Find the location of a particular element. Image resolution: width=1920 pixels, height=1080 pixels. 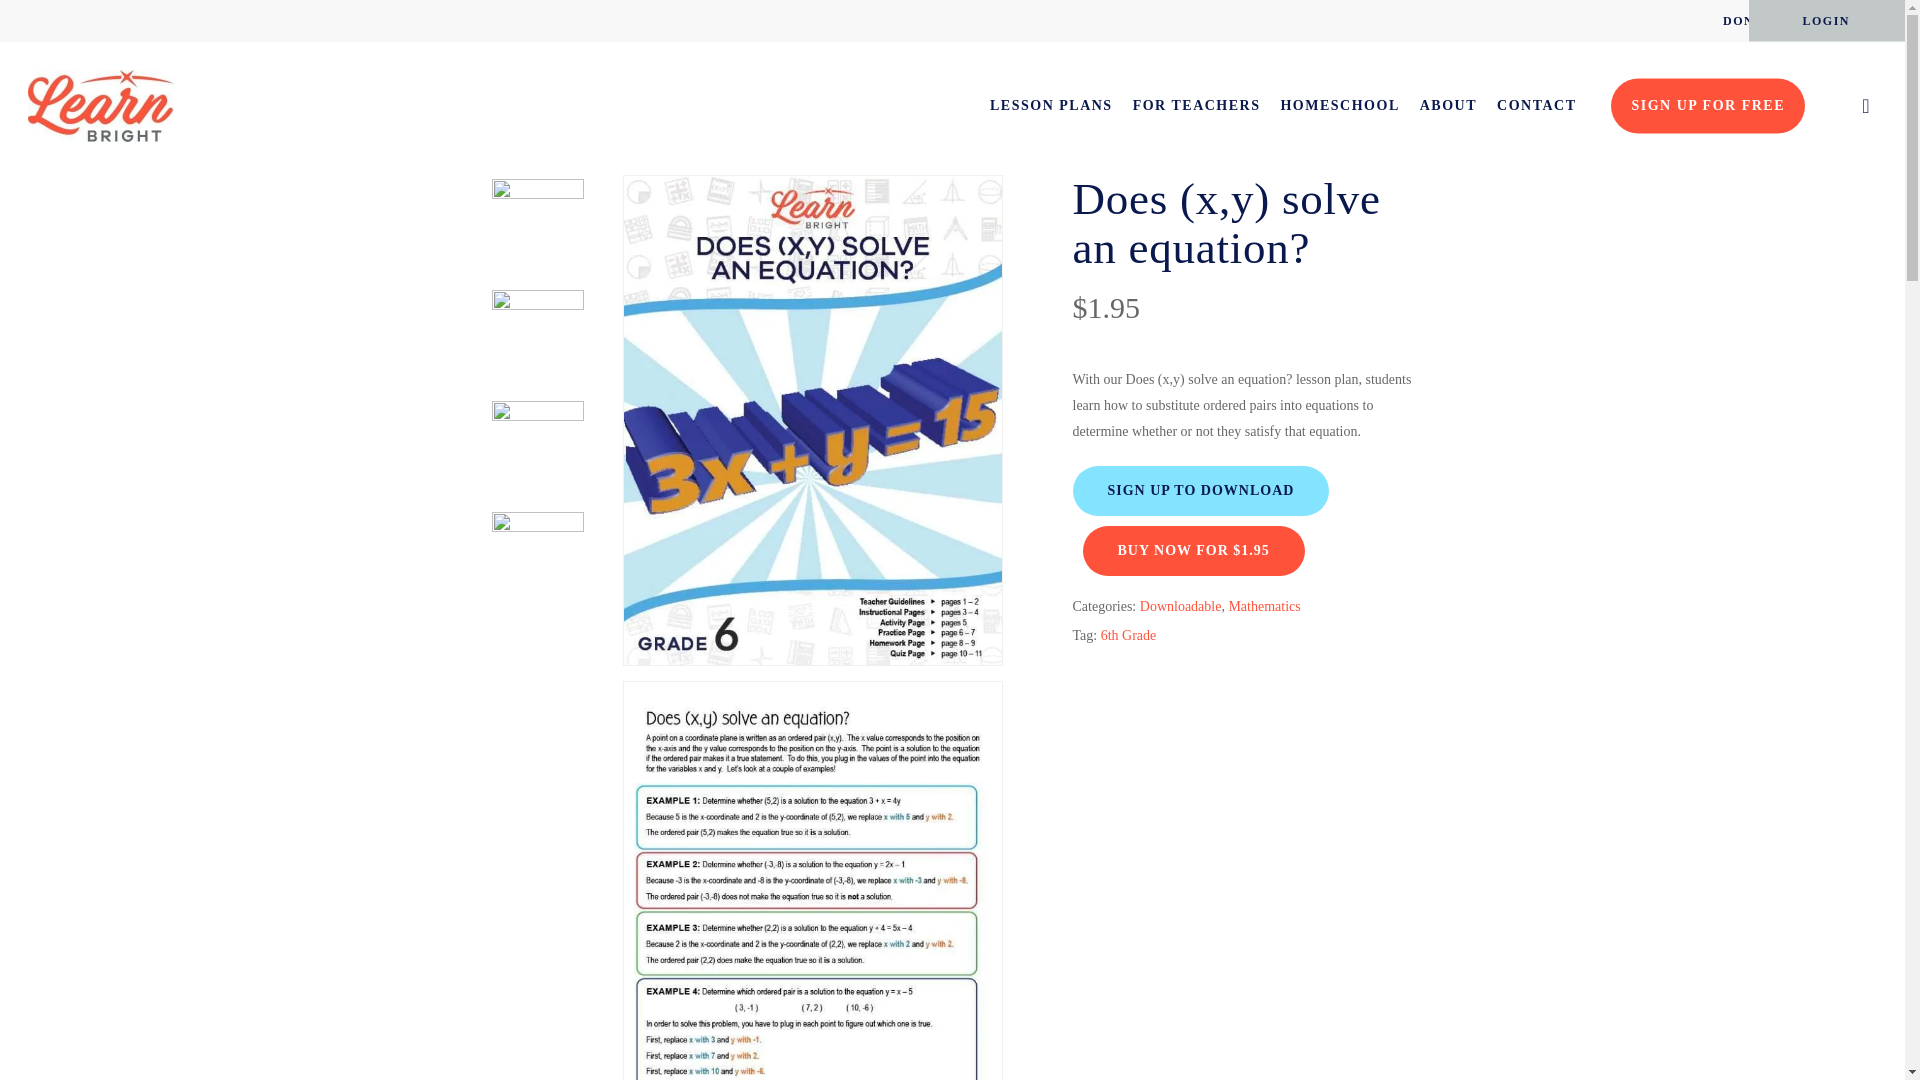

LOGIN is located at coordinates (1826, 20).